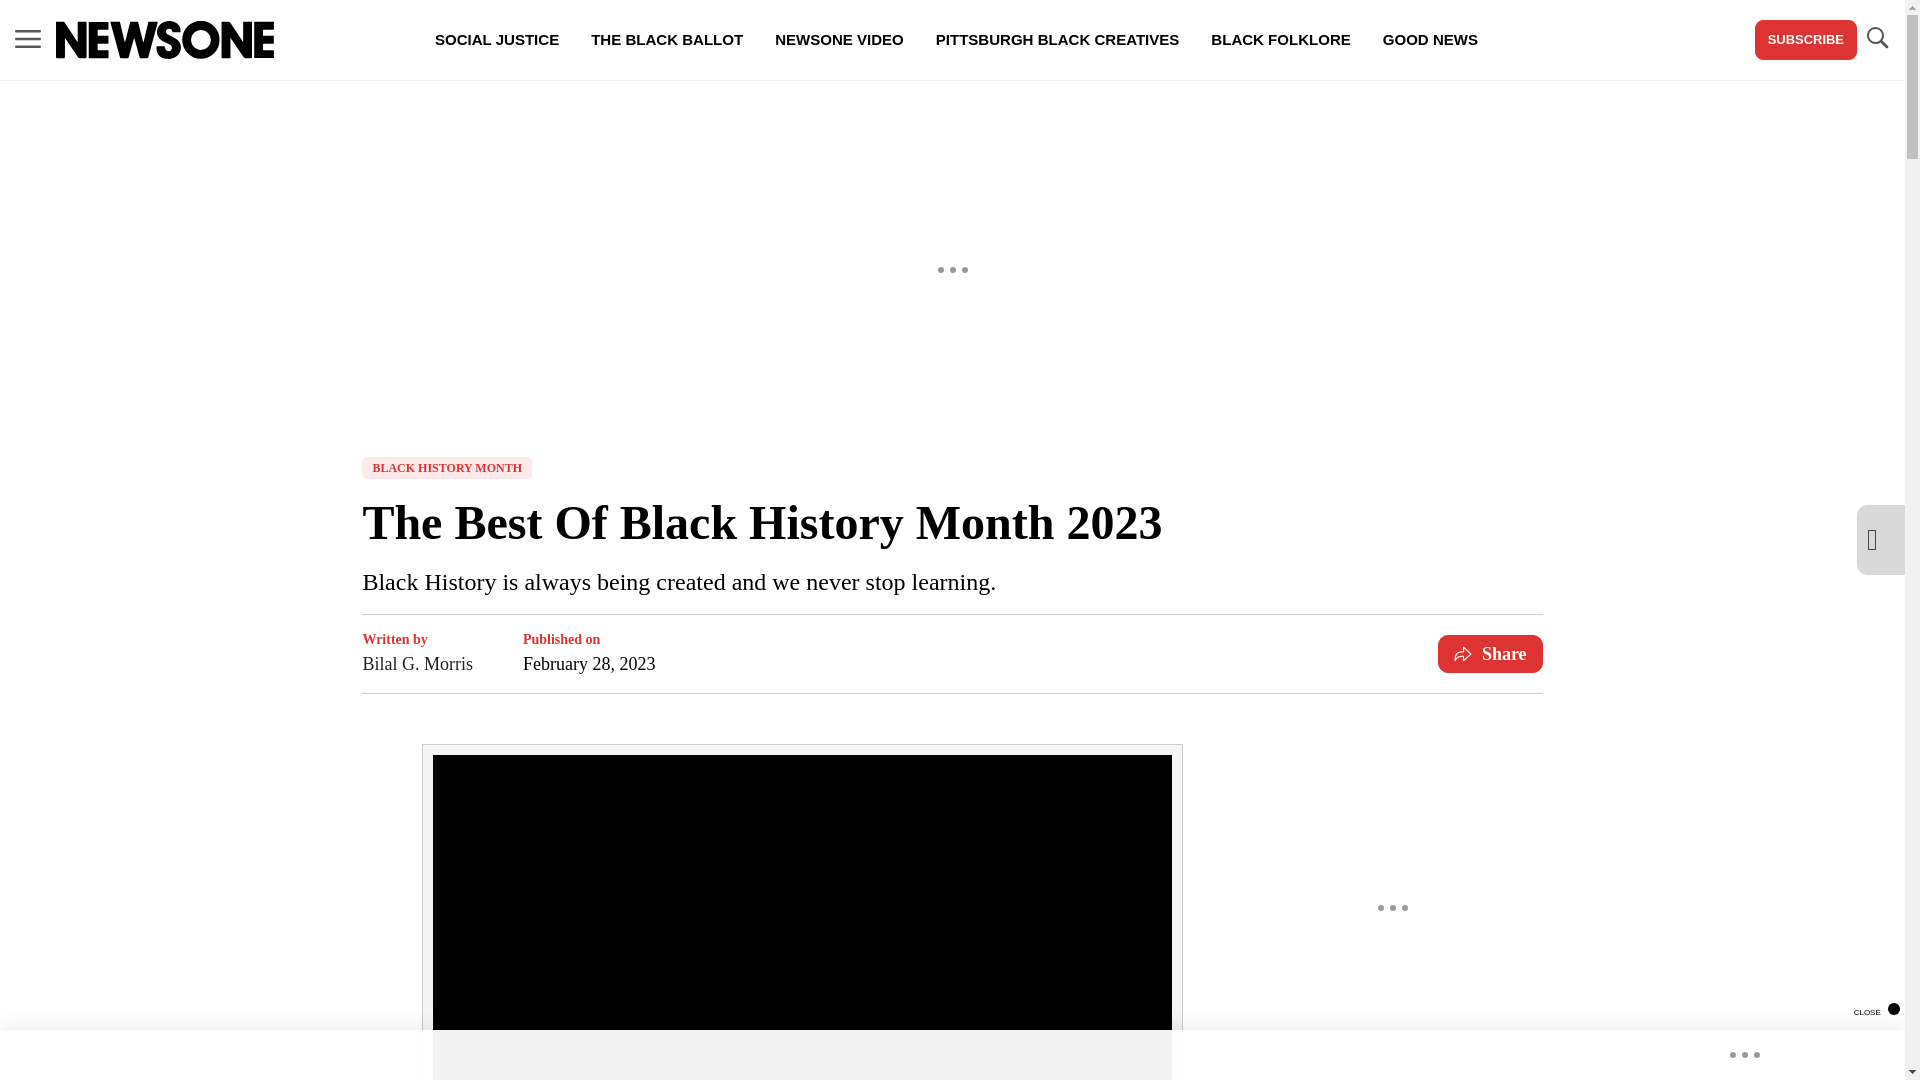 Image resolution: width=1920 pixels, height=1080 pixels. What do you see at coordinates (1430, 40) in the screenshot?
I see `GOOD NEWS` at bounding box center [1430, 40].